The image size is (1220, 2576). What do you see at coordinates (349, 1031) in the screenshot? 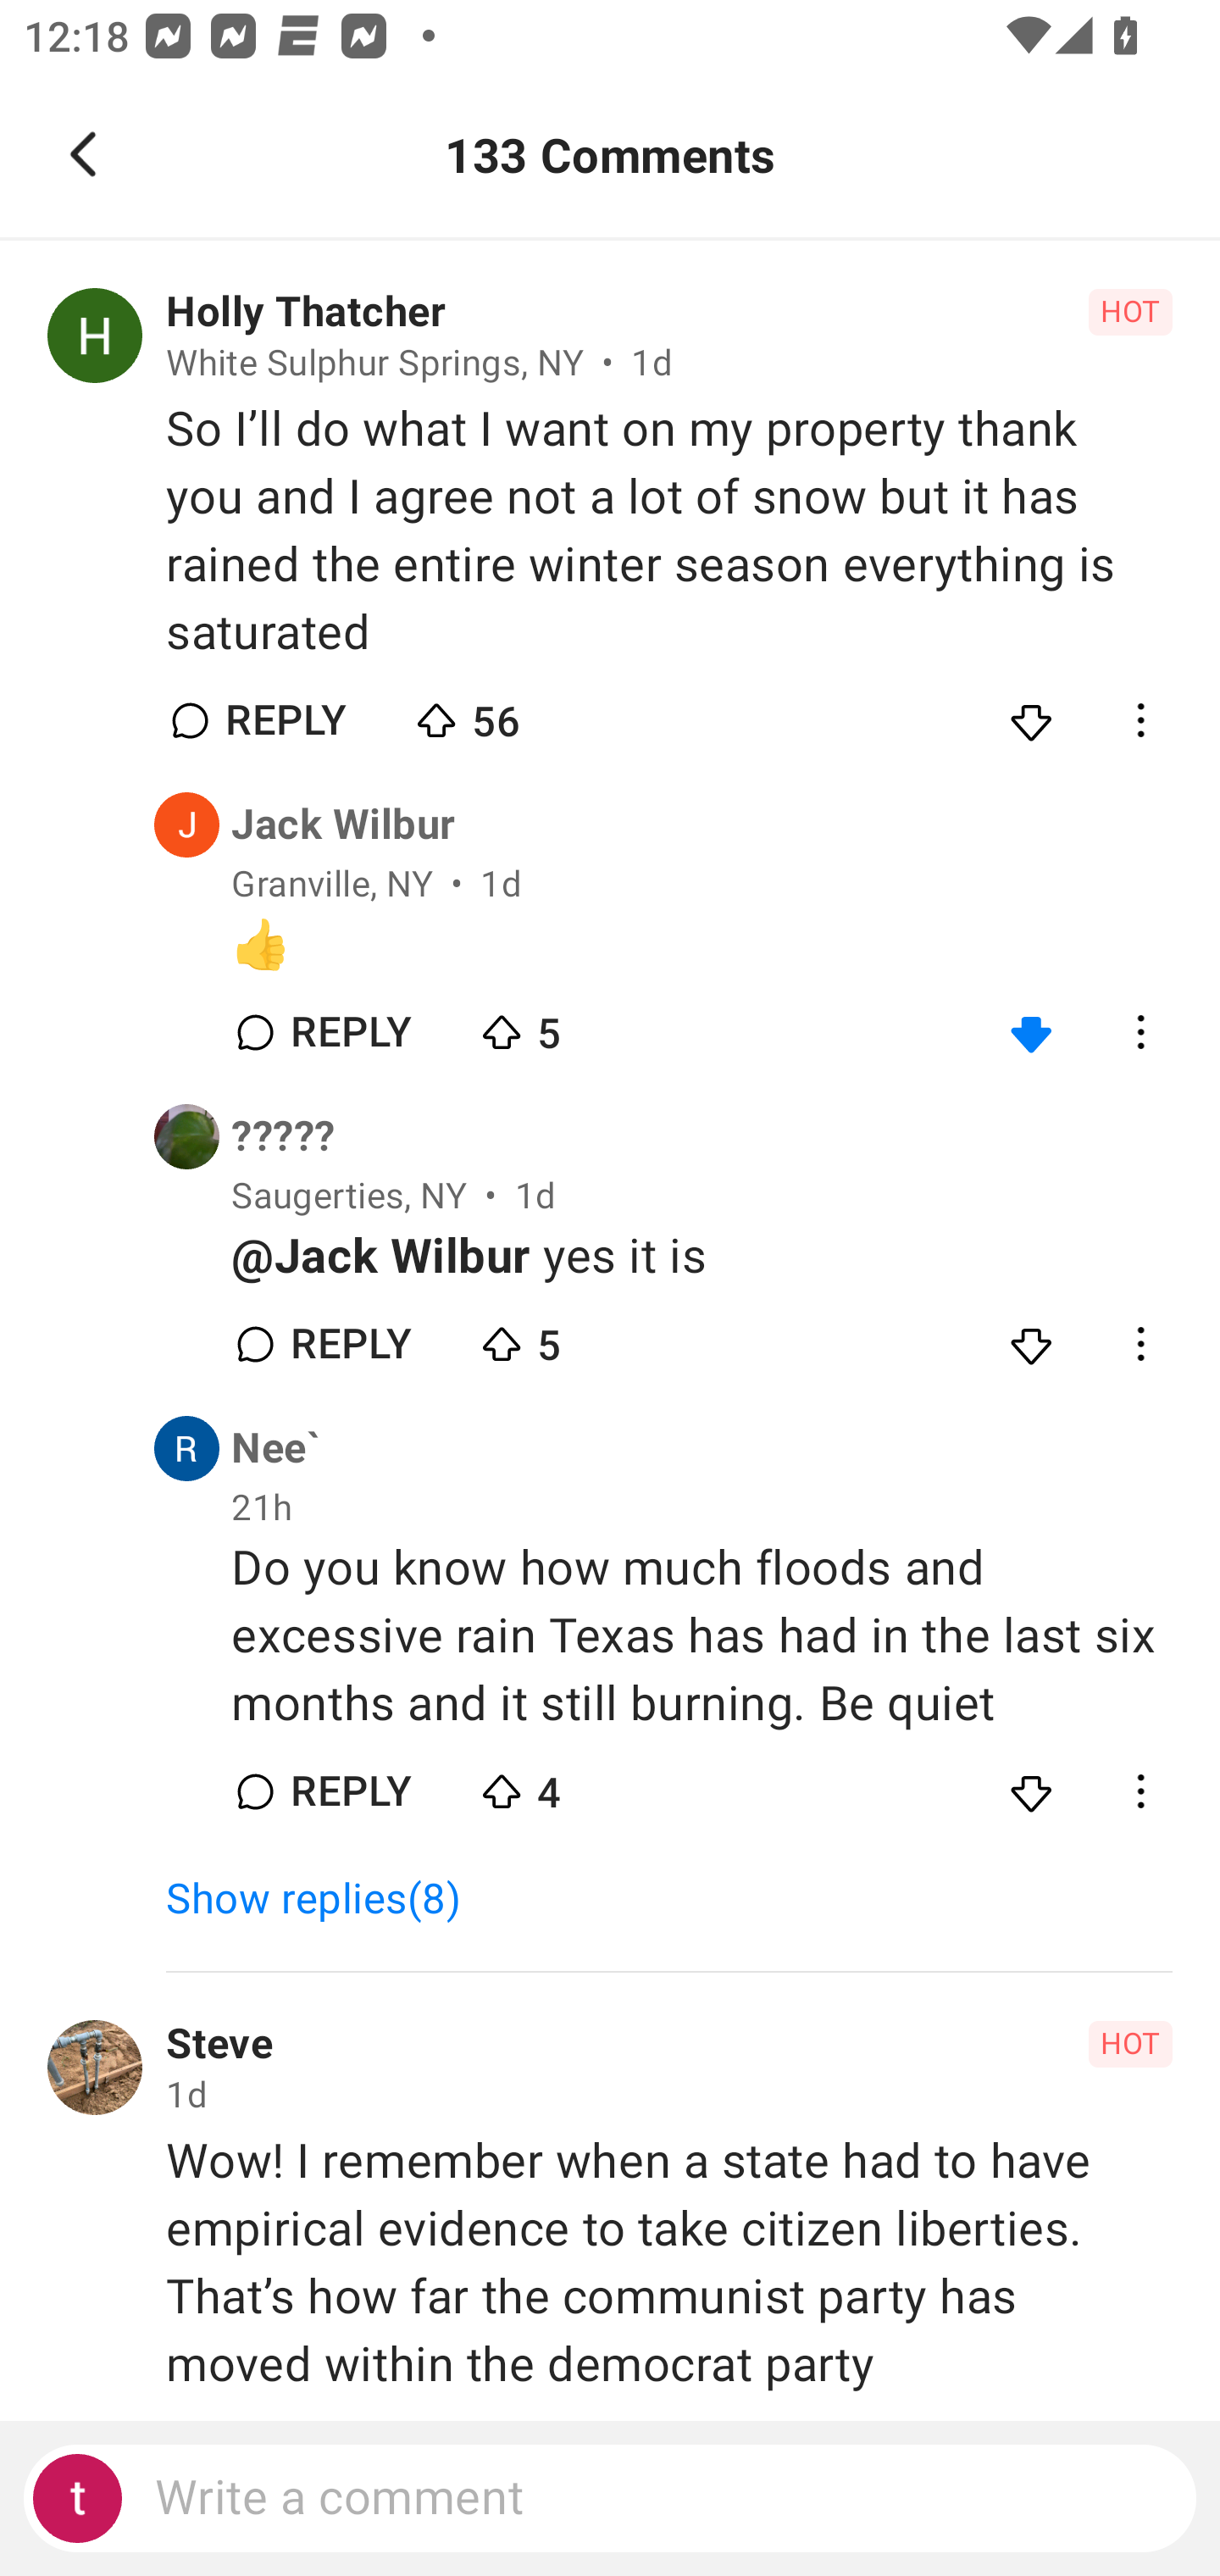
I see `REPLY` at bounding box center [349, 1031].